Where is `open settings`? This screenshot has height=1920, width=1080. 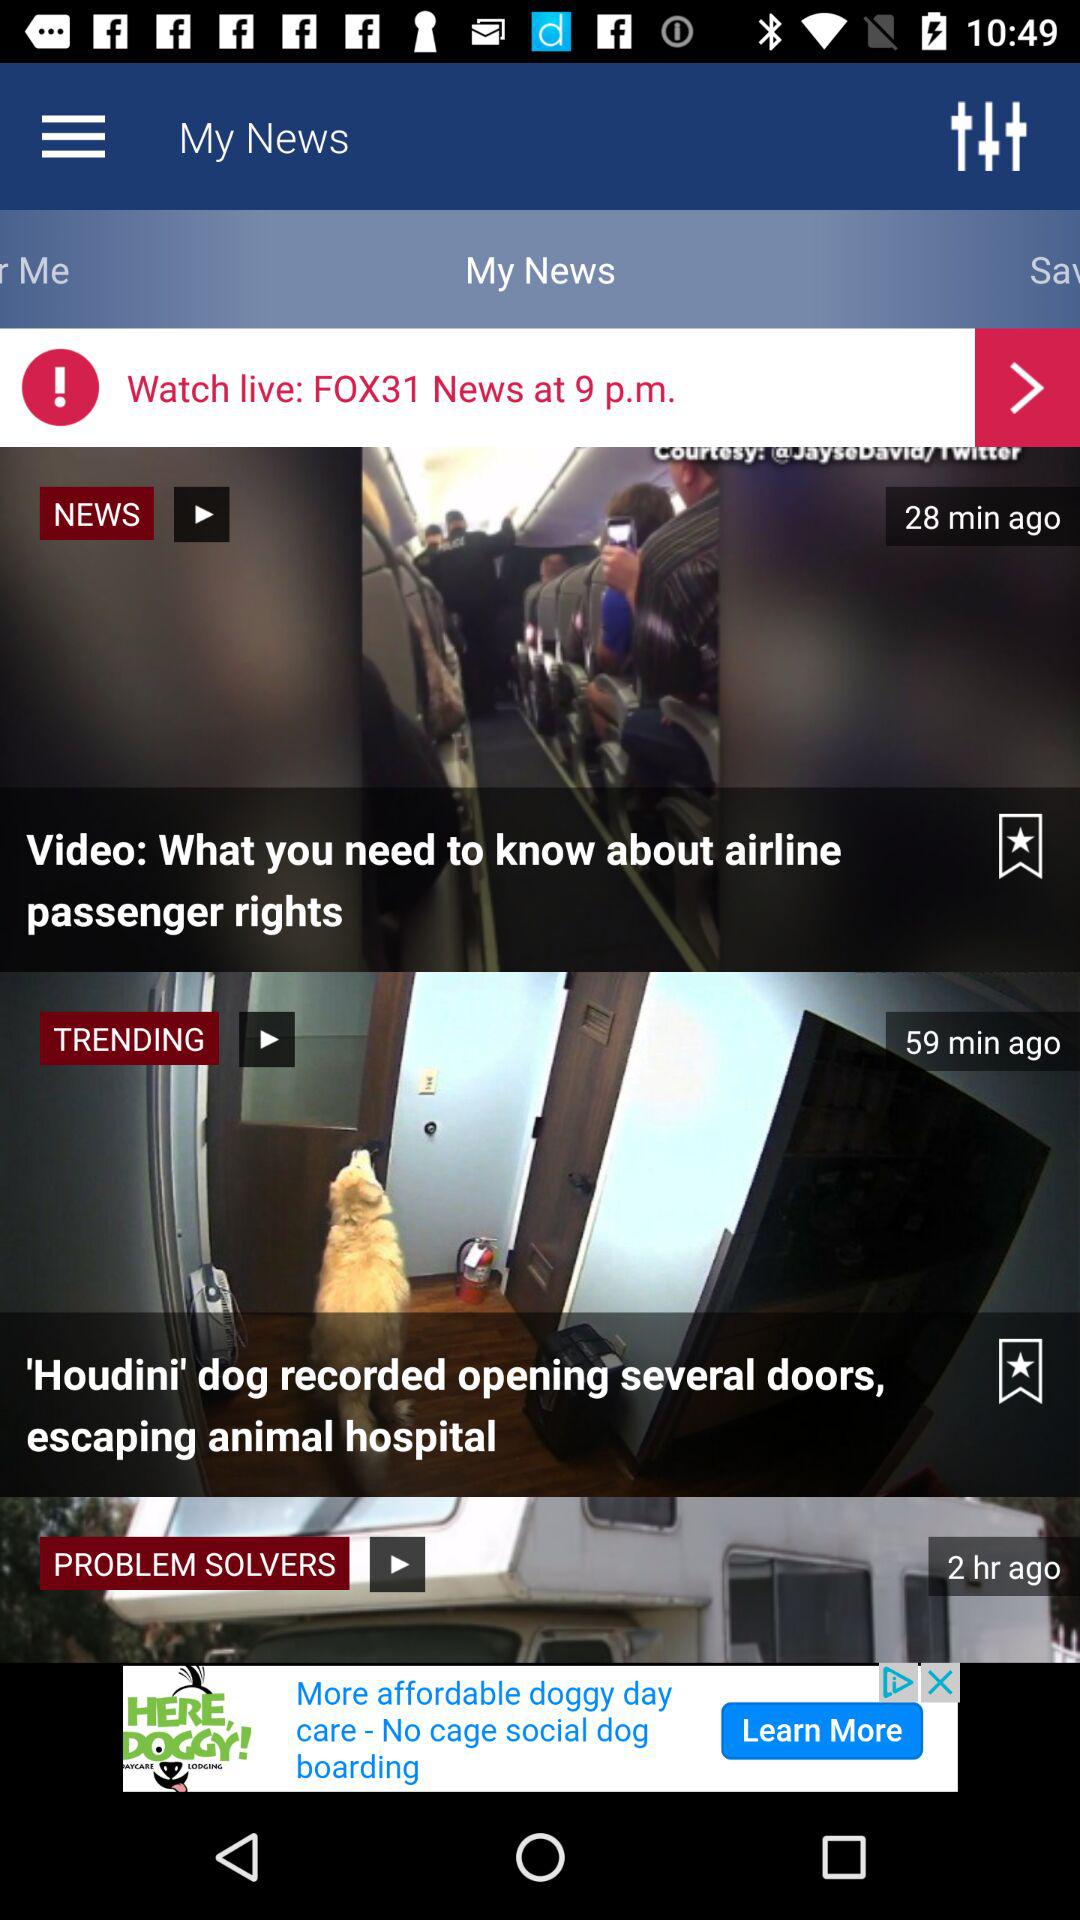
open settings is located at coordinates (988, 136).